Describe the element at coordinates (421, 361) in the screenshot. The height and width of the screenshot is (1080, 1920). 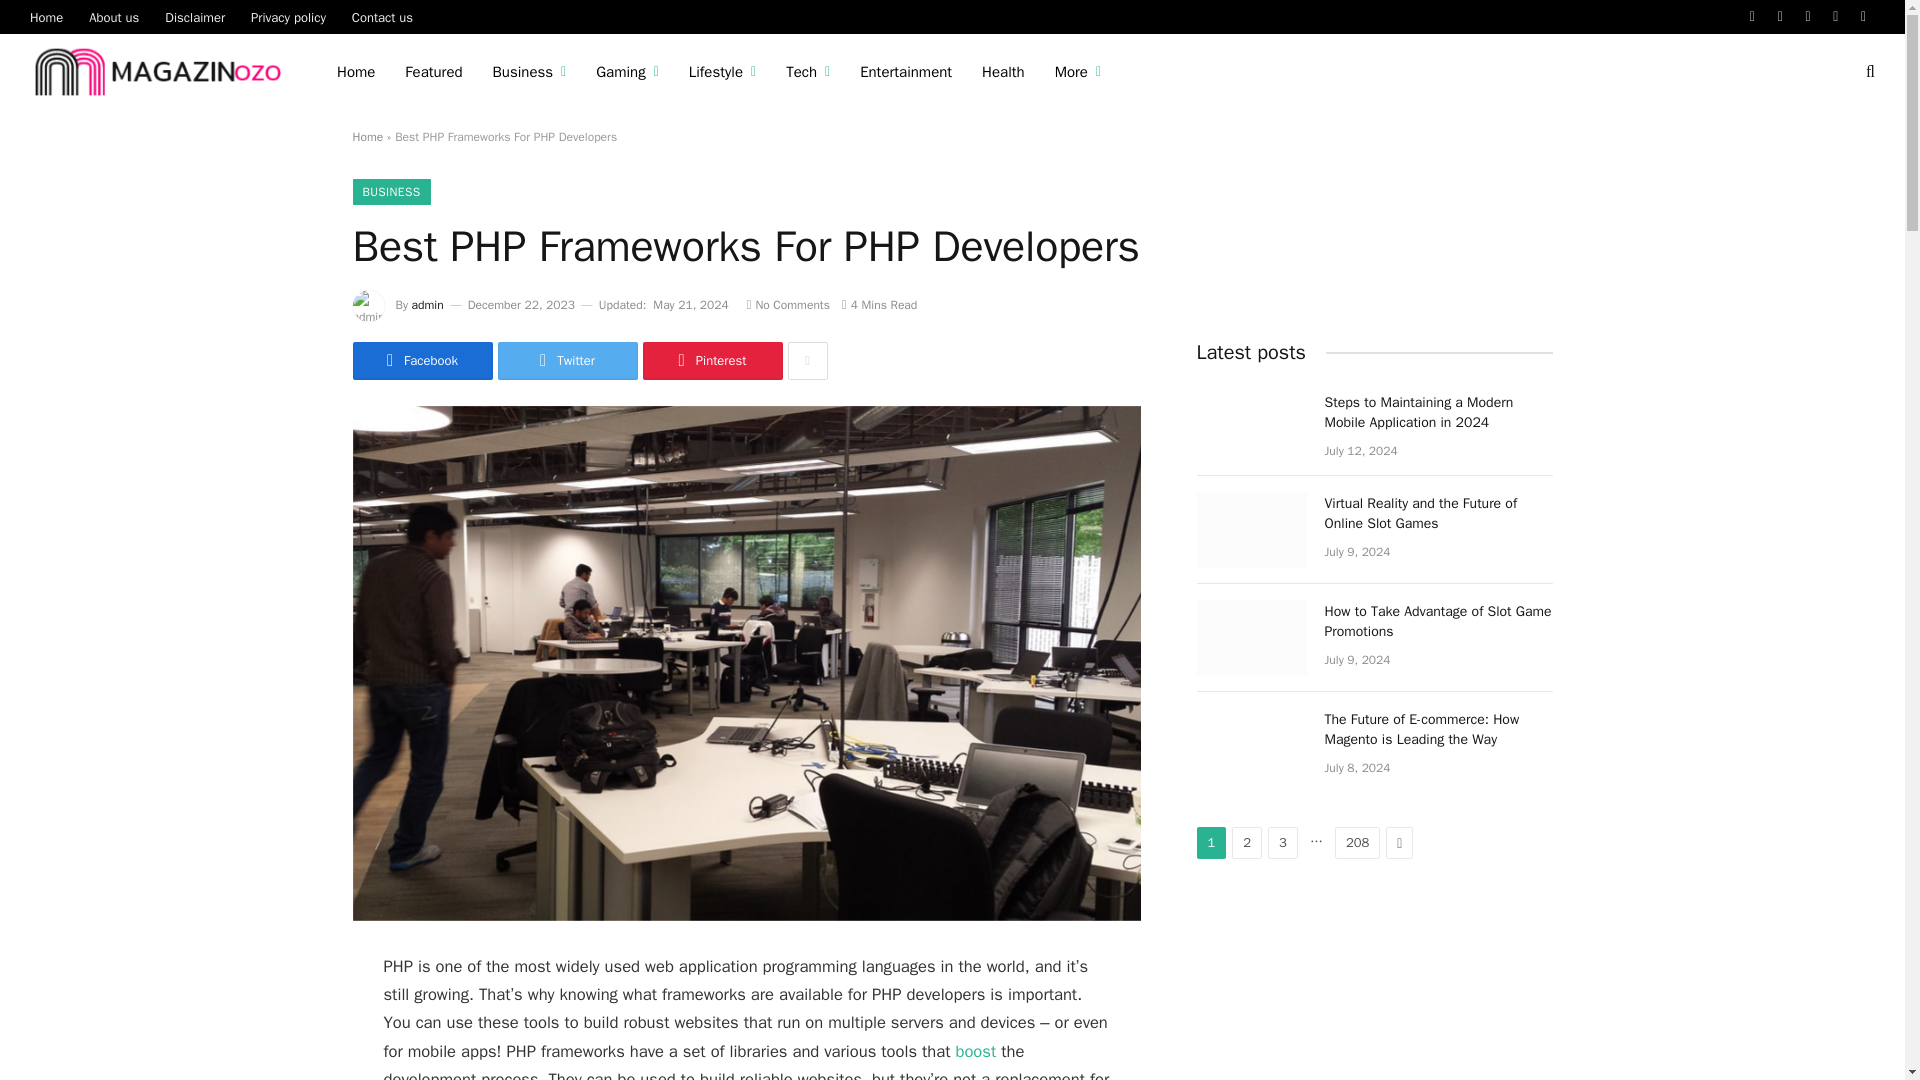
I see `Share on Facebook` at that location.